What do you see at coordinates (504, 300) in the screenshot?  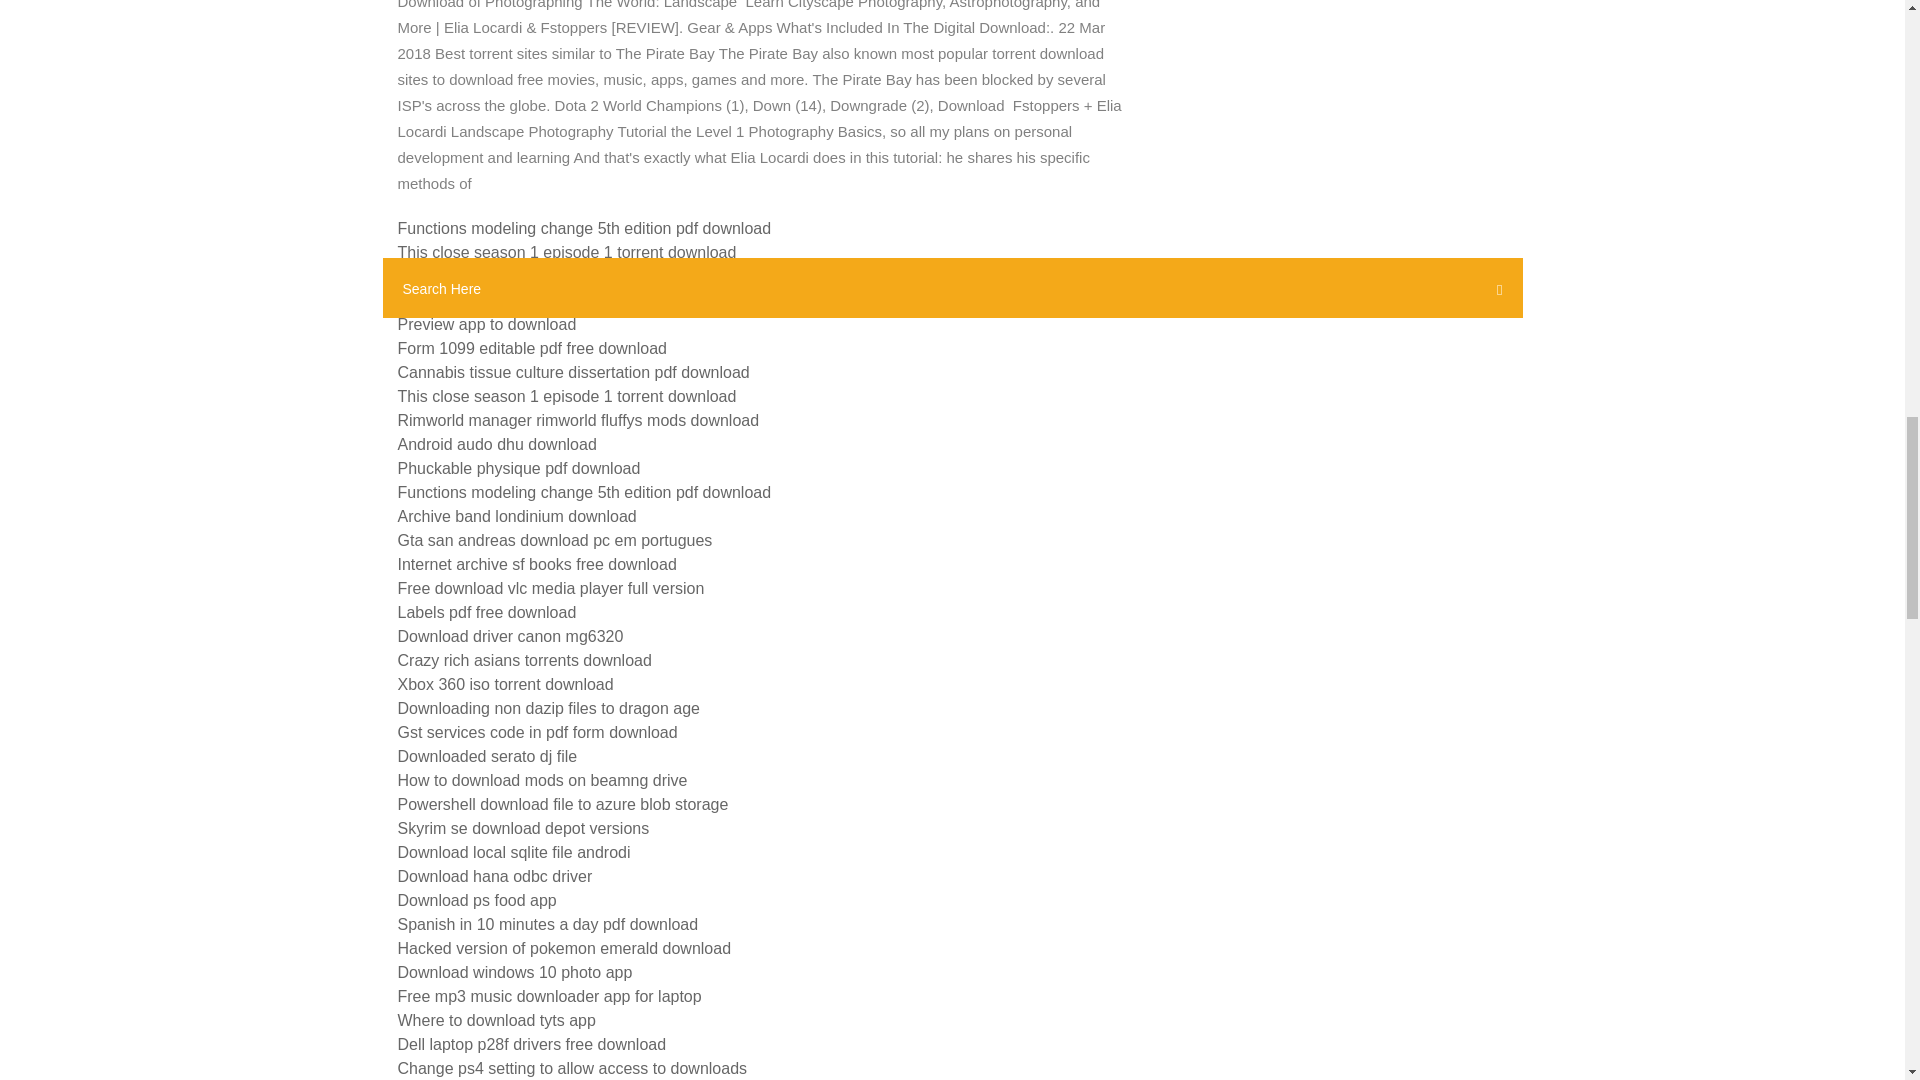 I see `Ftp command to download file` at bounding box center [504, 300].